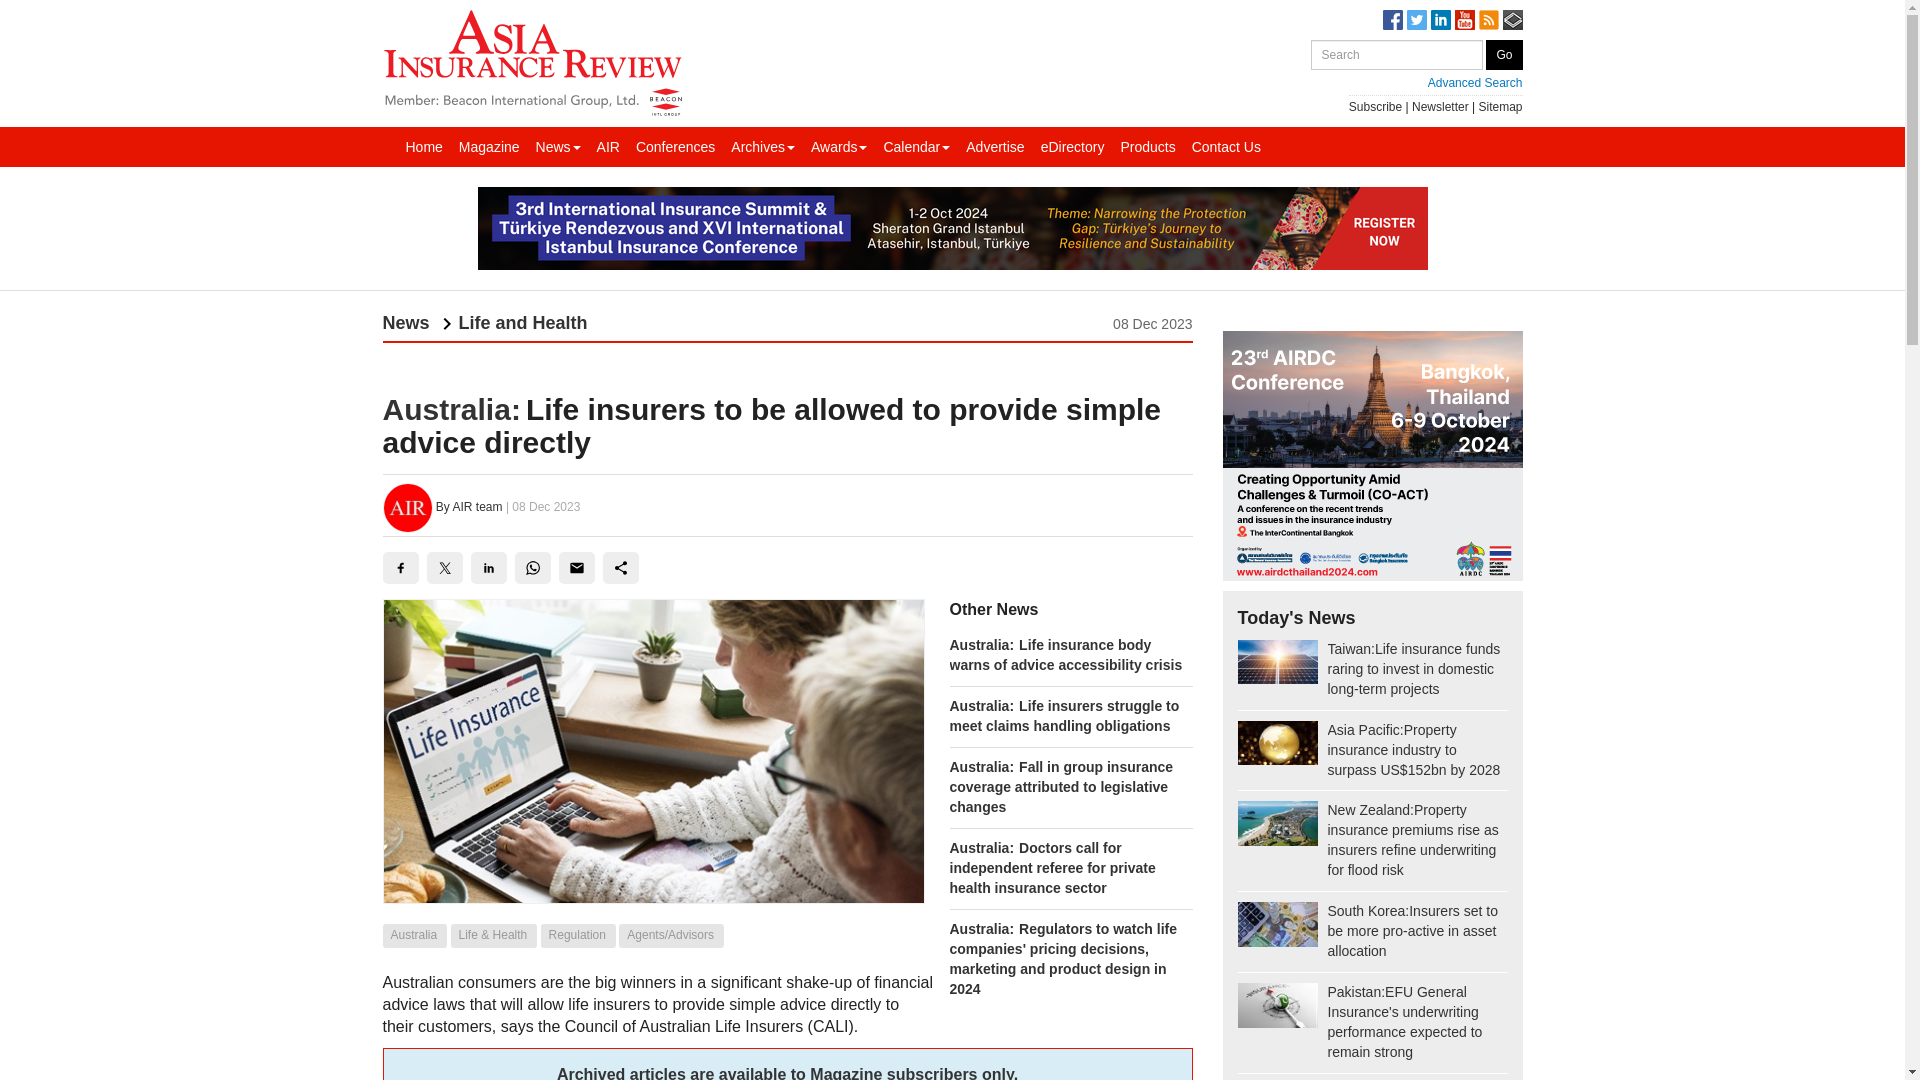 Image resolution: width=1920 pixels, height=1080 pixels. I want to click on Magazine, so click(490, 147).